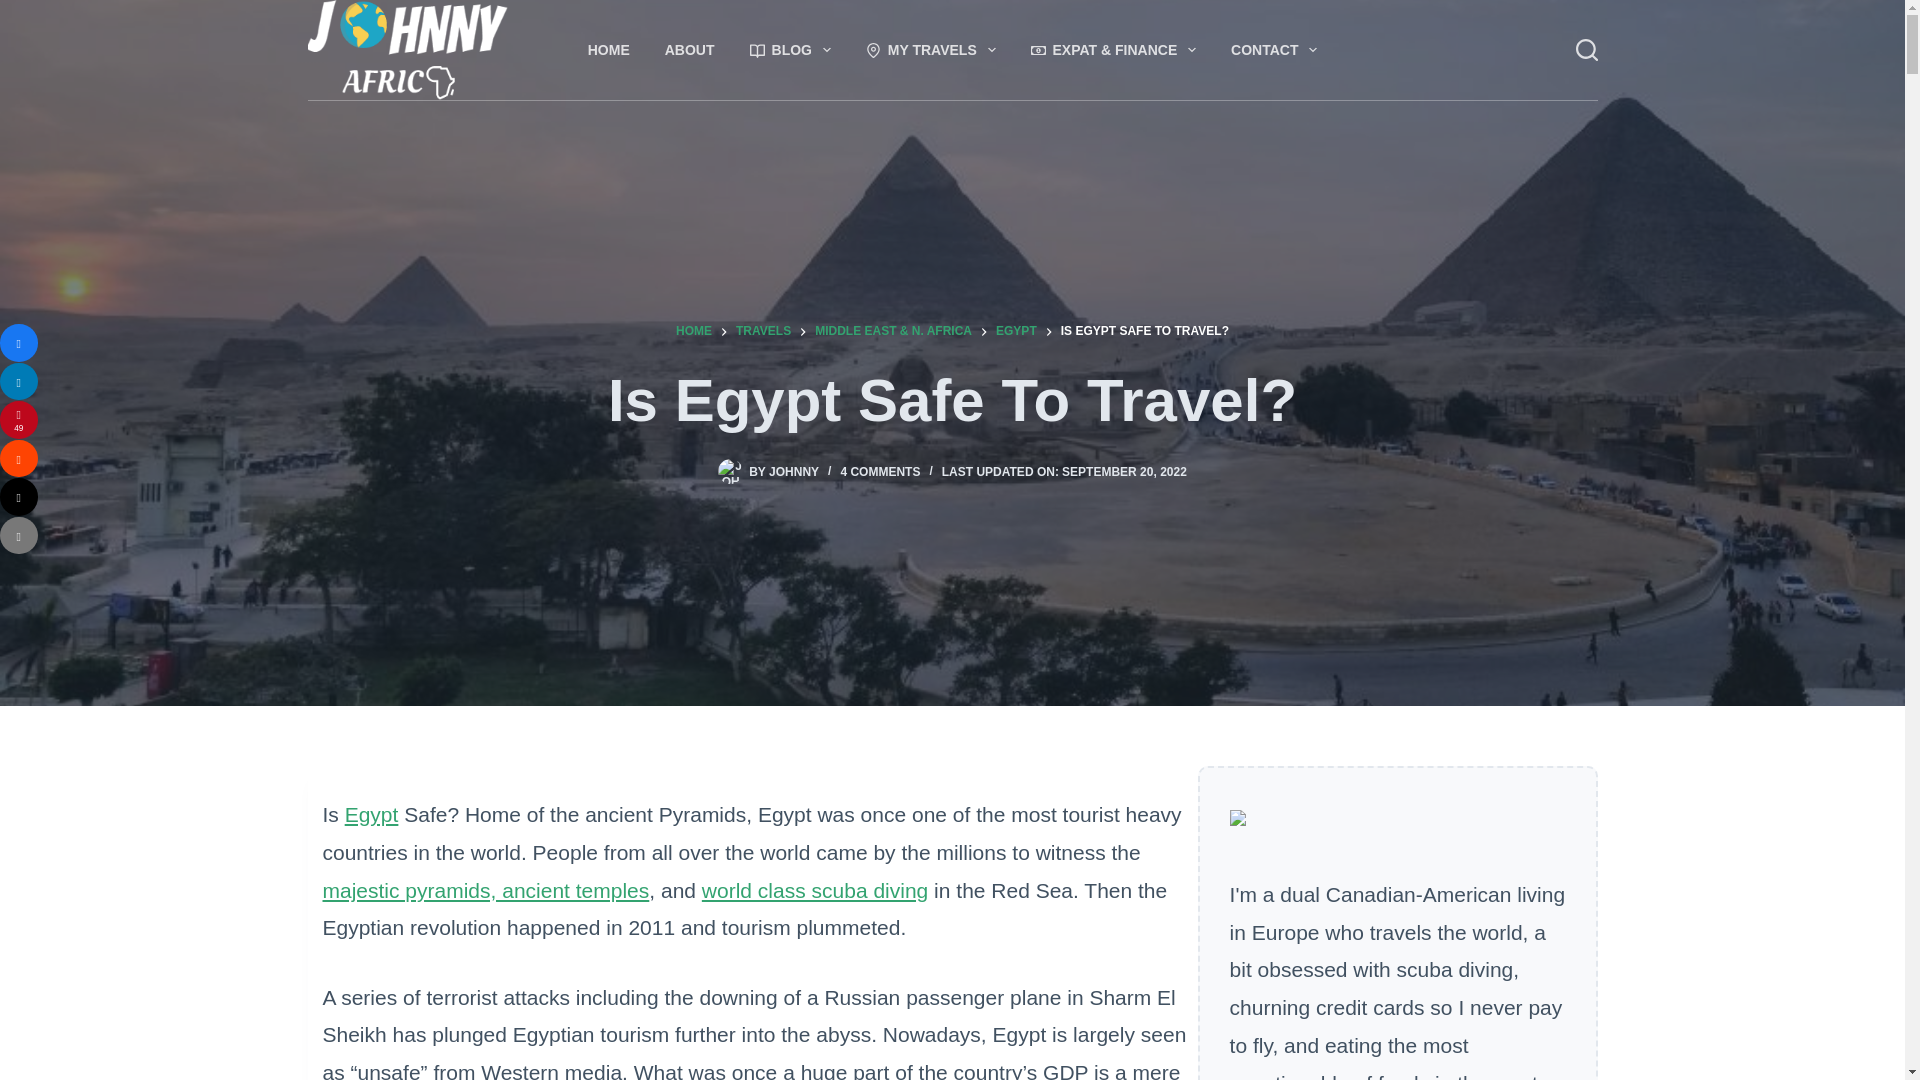 The height and width of the screenshot is (1080, 1920). I want to click on Is Egypt Safe To Travel?, so click(952, 400).